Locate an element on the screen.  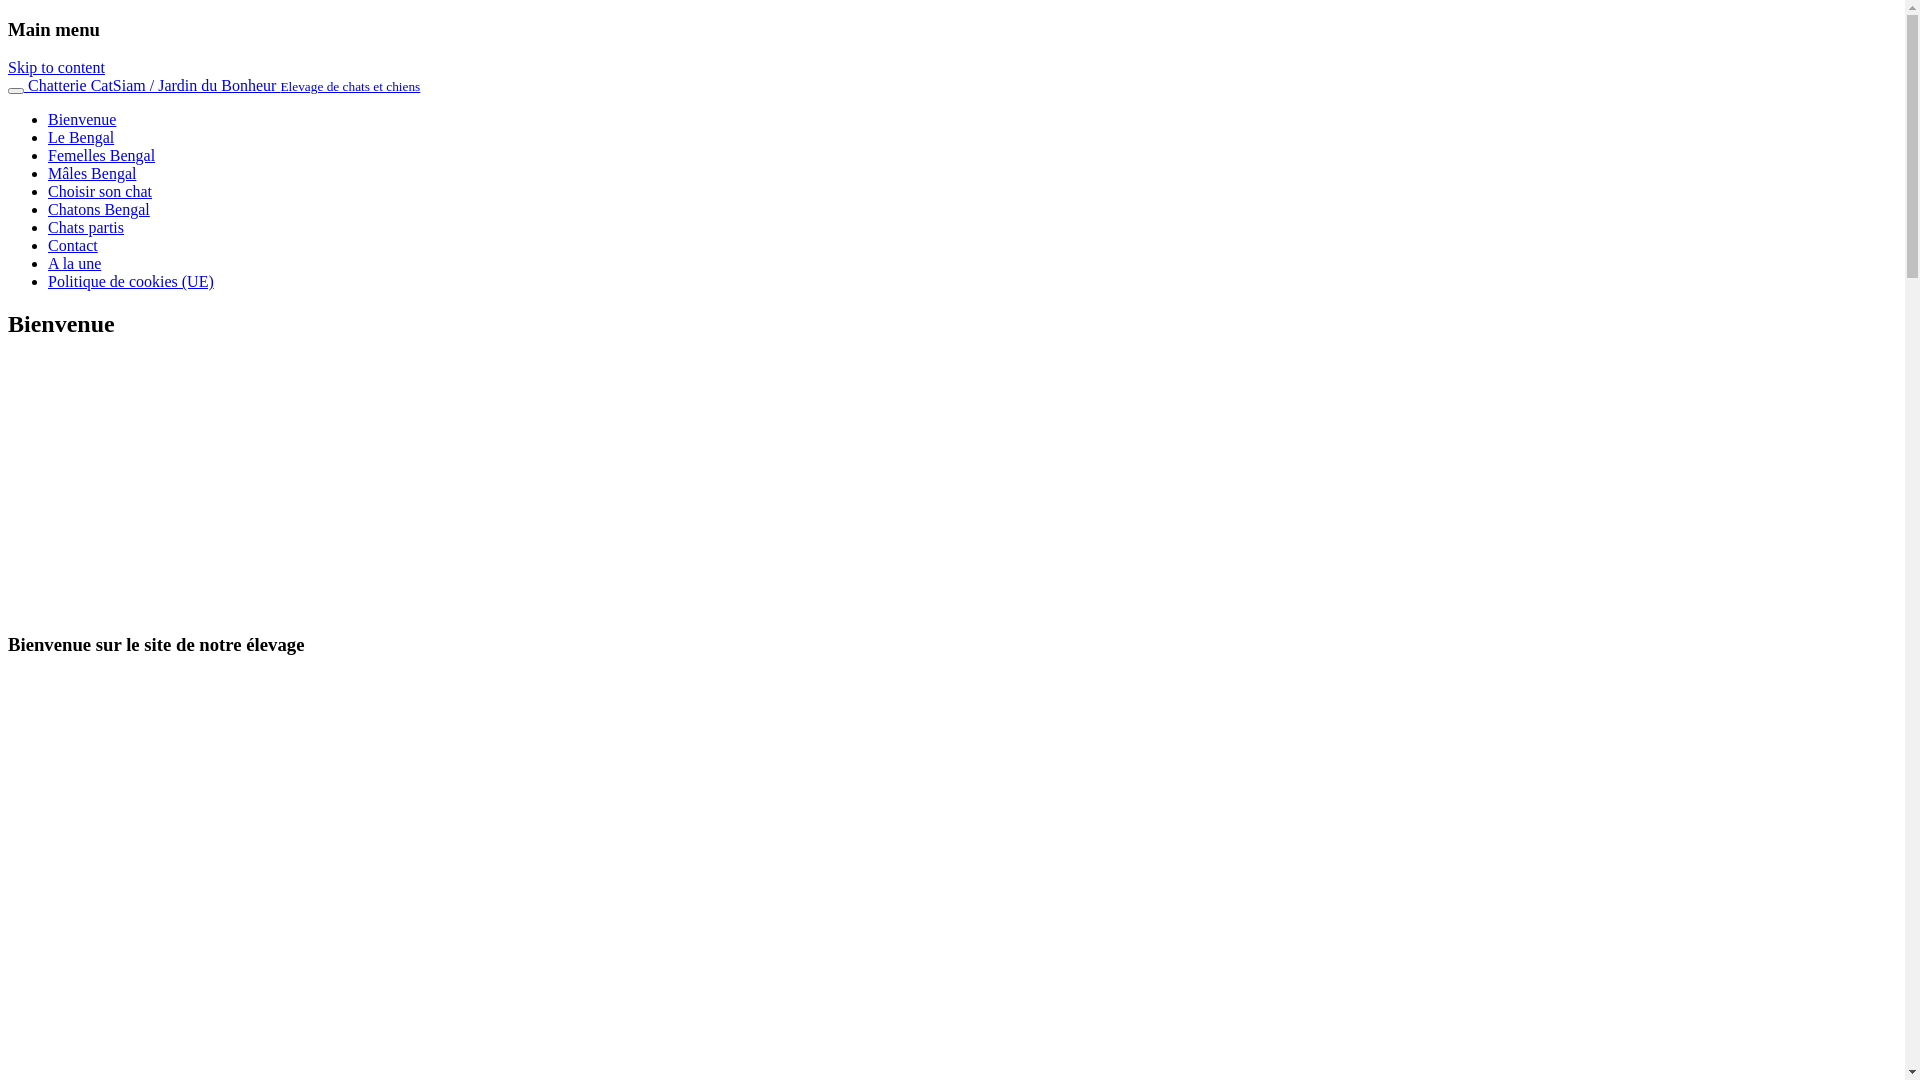
Bengal Brown is located at coordinates (8, 716).